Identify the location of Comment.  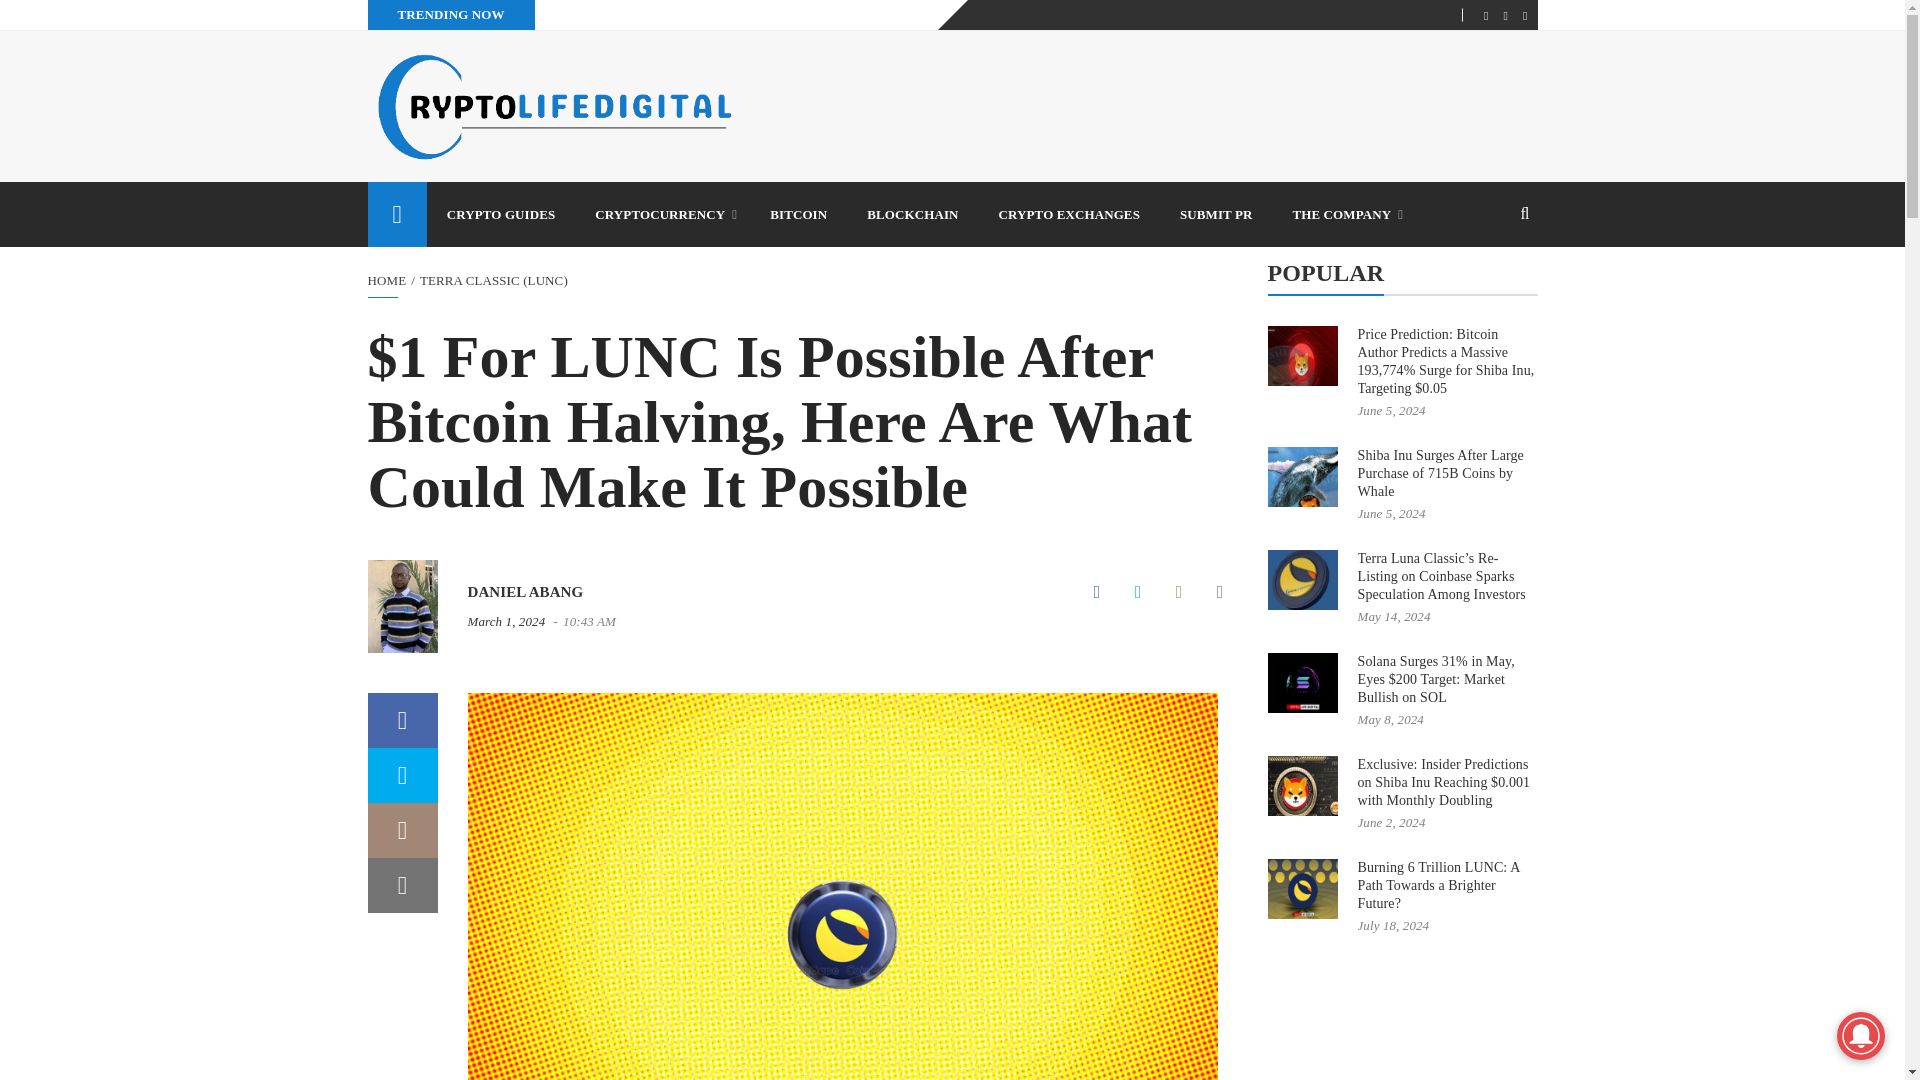
(1178, 592).